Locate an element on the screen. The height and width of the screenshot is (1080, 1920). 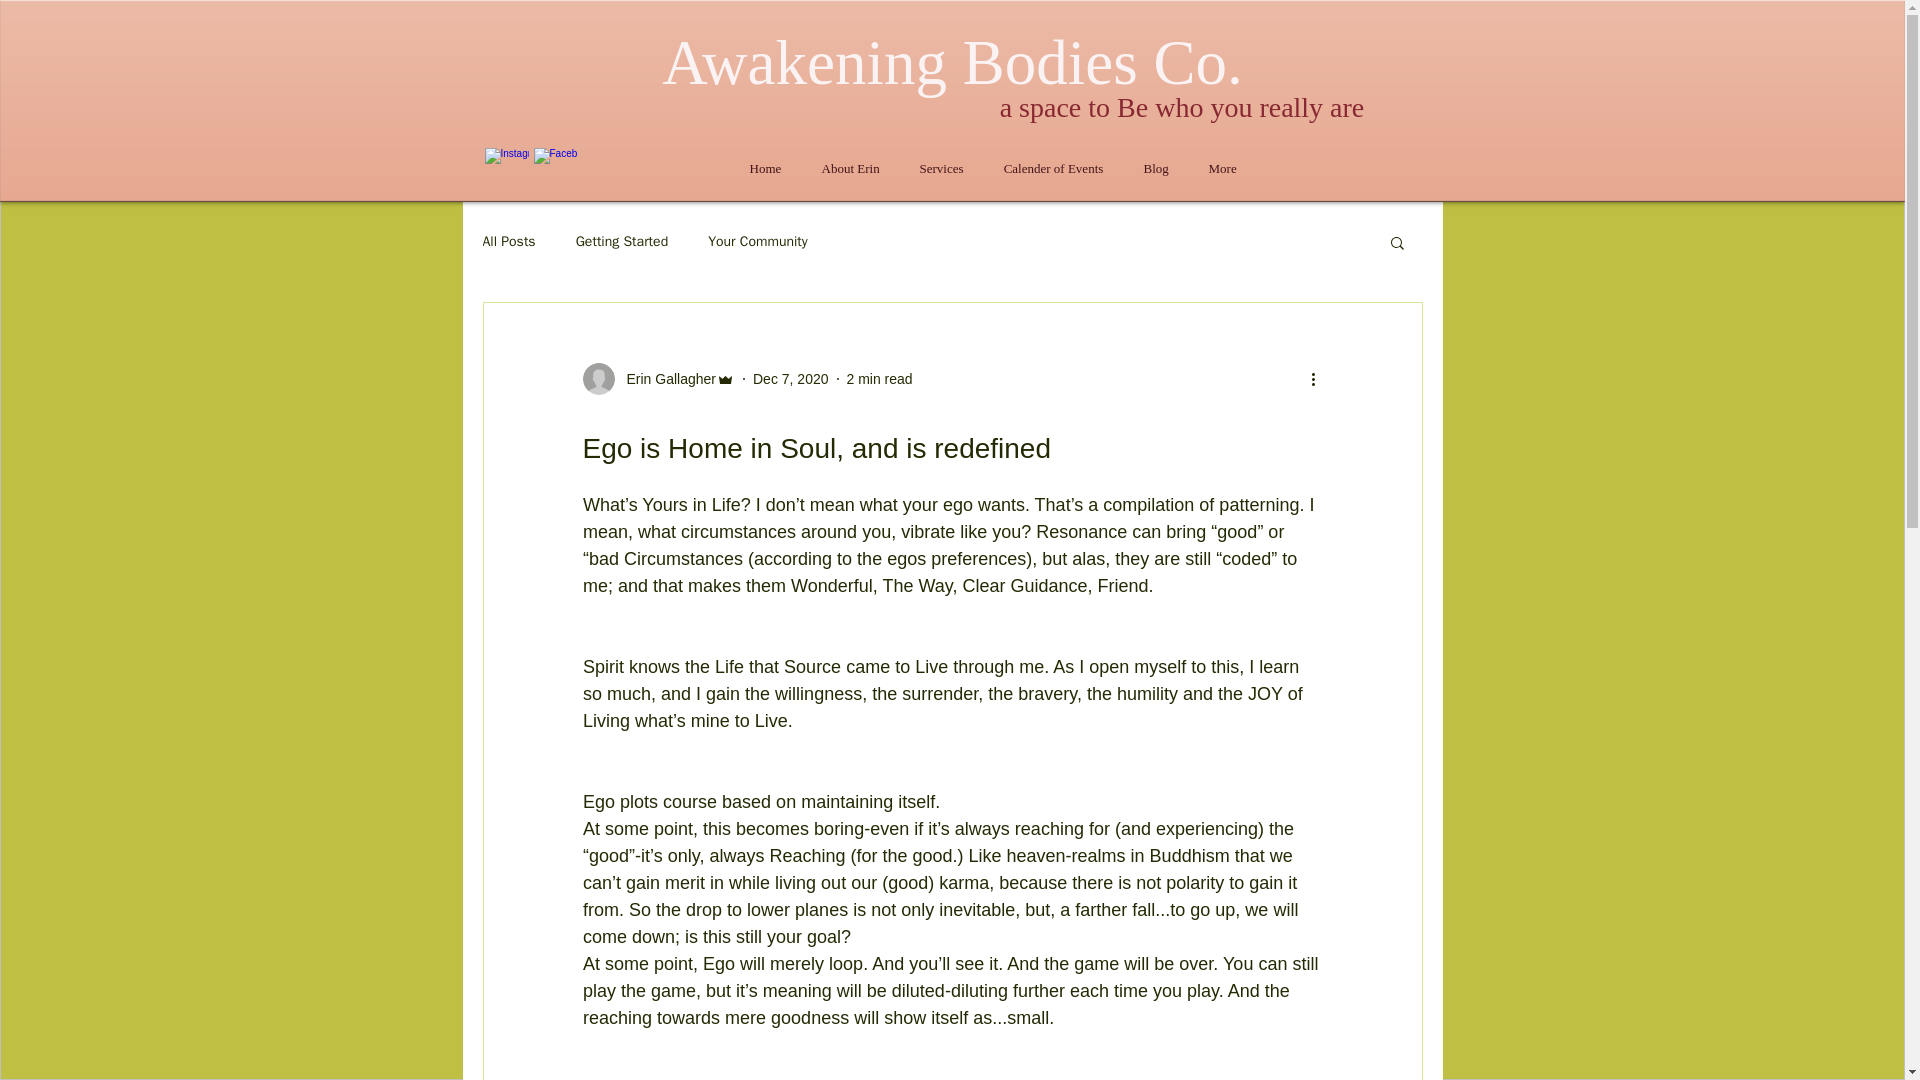
Your Community is located at coordinates (758, 242).